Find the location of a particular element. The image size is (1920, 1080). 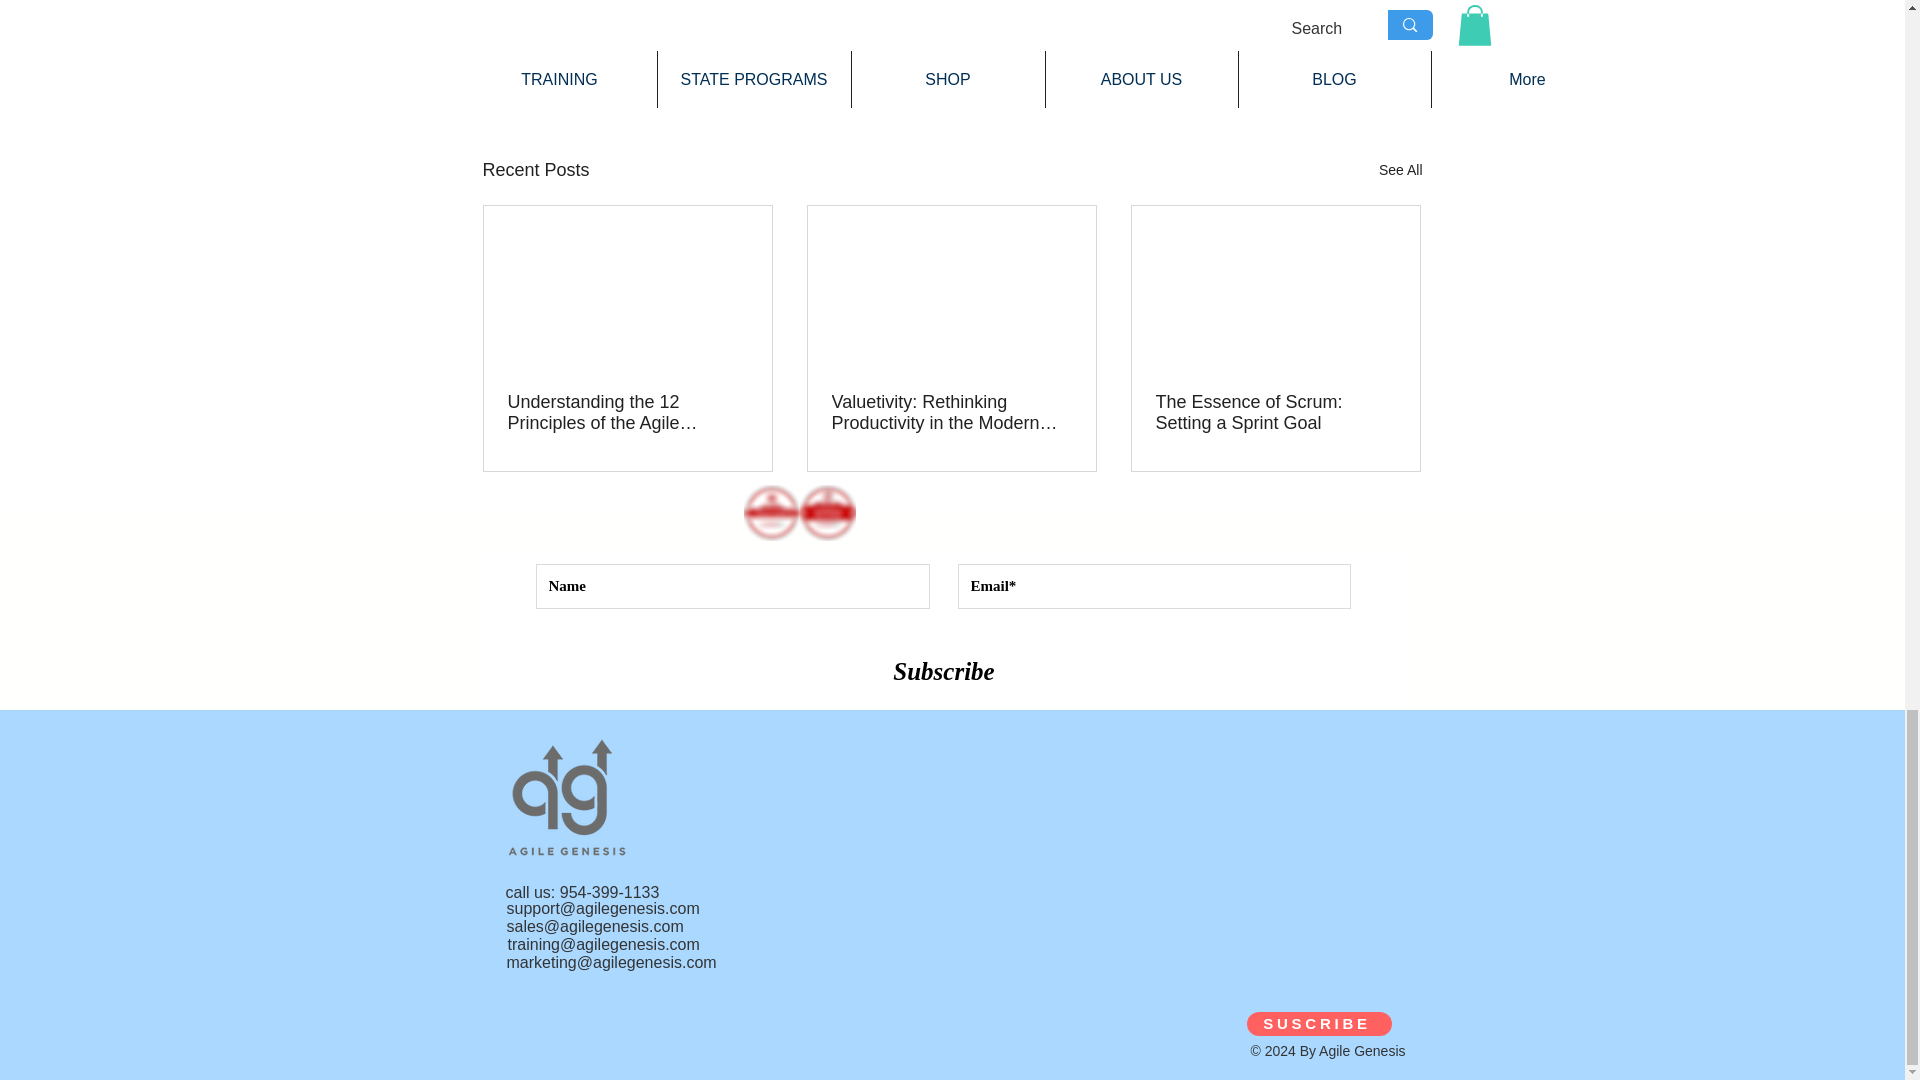

The Essence of Scrum: Setting a Sprint Goal is located at coordinates (1275, 413).